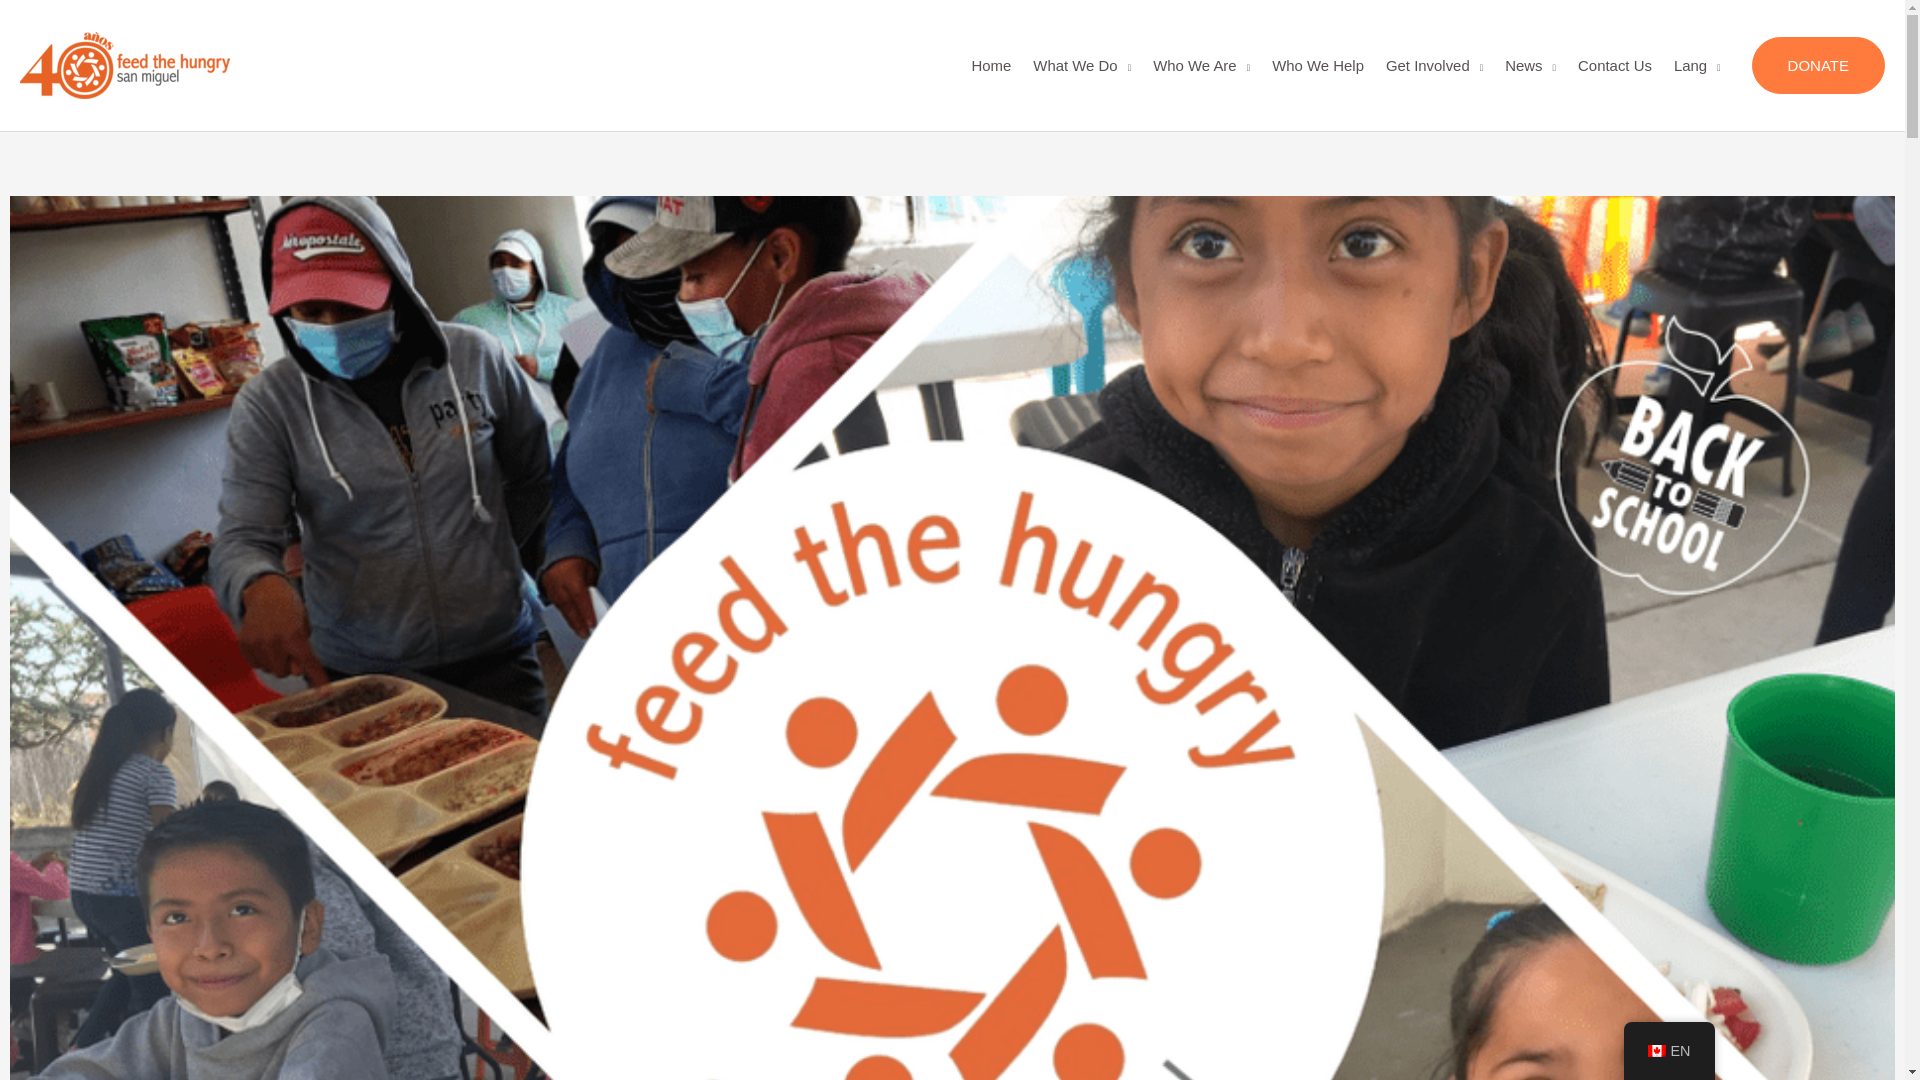 The height and width of the screenshot is (1080, 1920). What do you see at coordinates (1082, 65) in the screenshot?
I see `What We Do` at bounding box center [1082, 65].